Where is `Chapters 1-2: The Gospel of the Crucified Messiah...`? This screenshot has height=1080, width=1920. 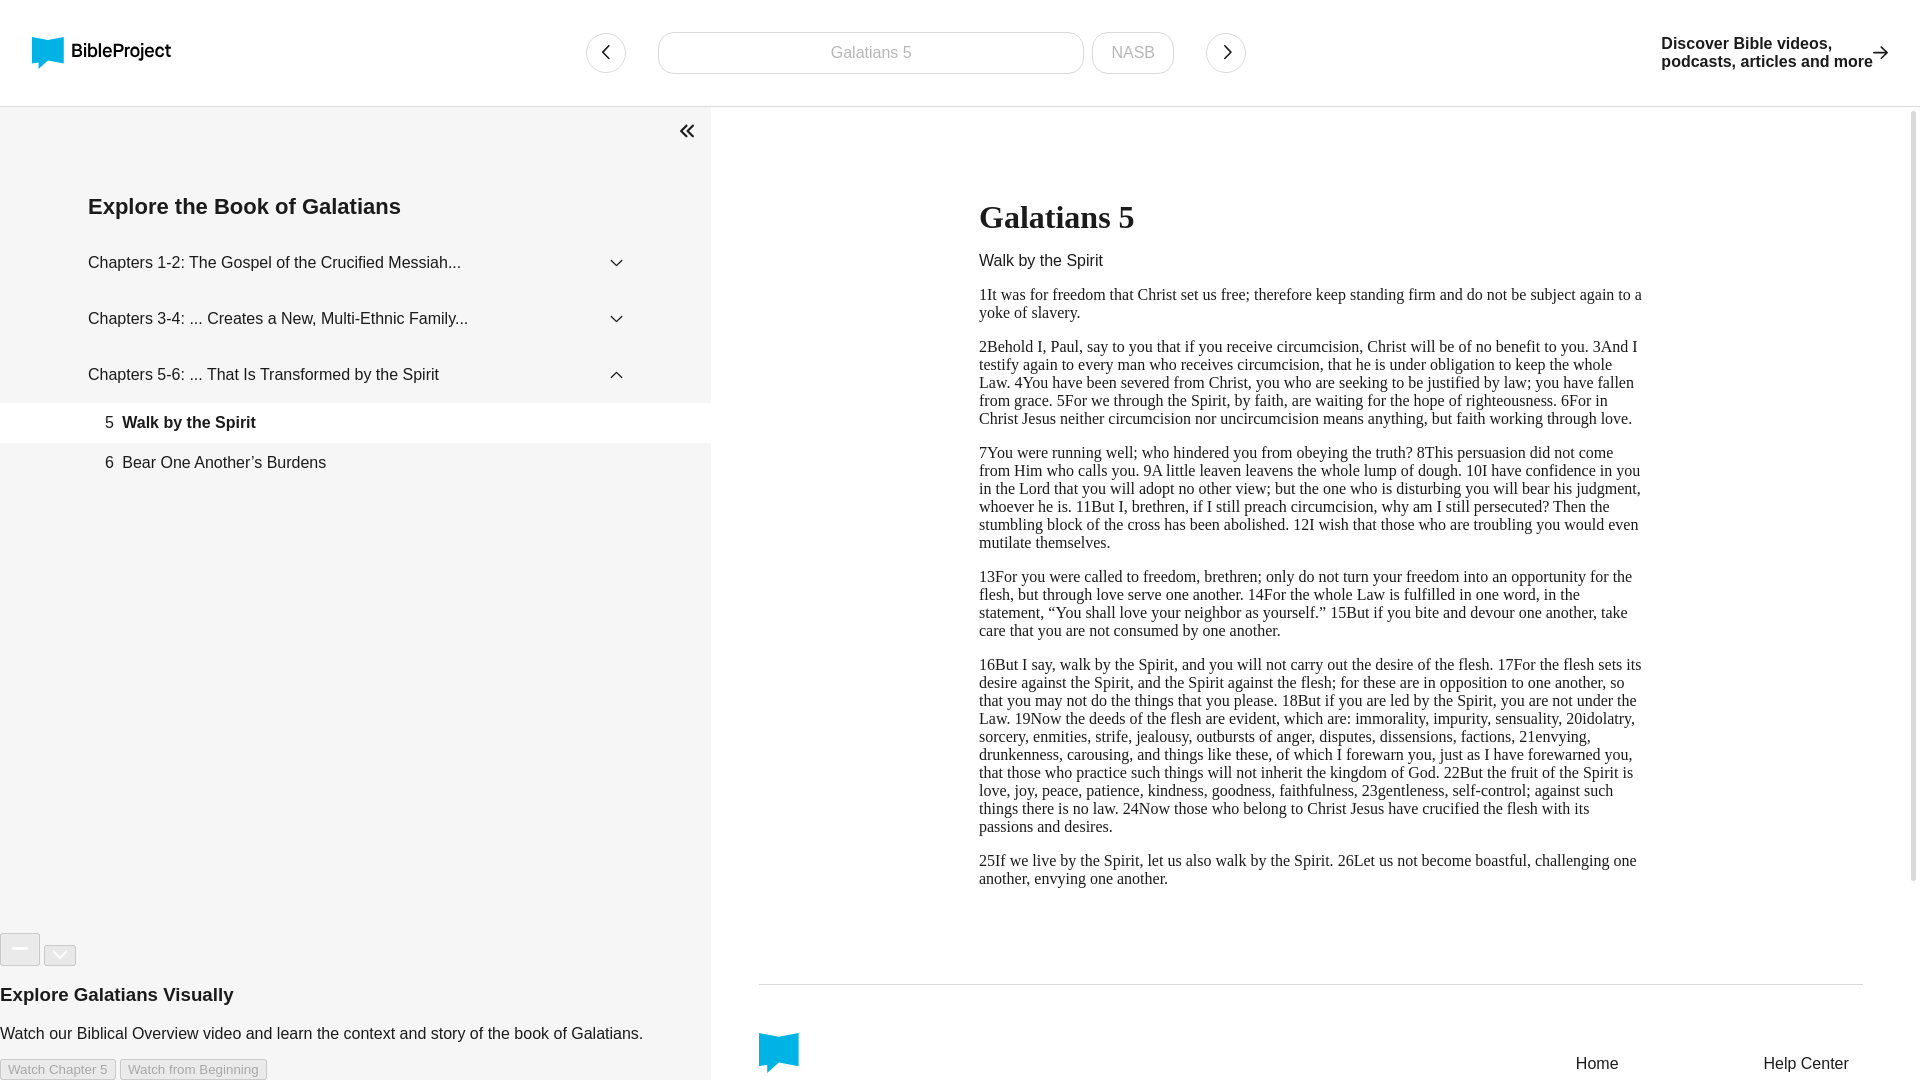 Chapters 1-2: The Gospel of the Crucified Messiah... is located at coordinates (1226, 53).